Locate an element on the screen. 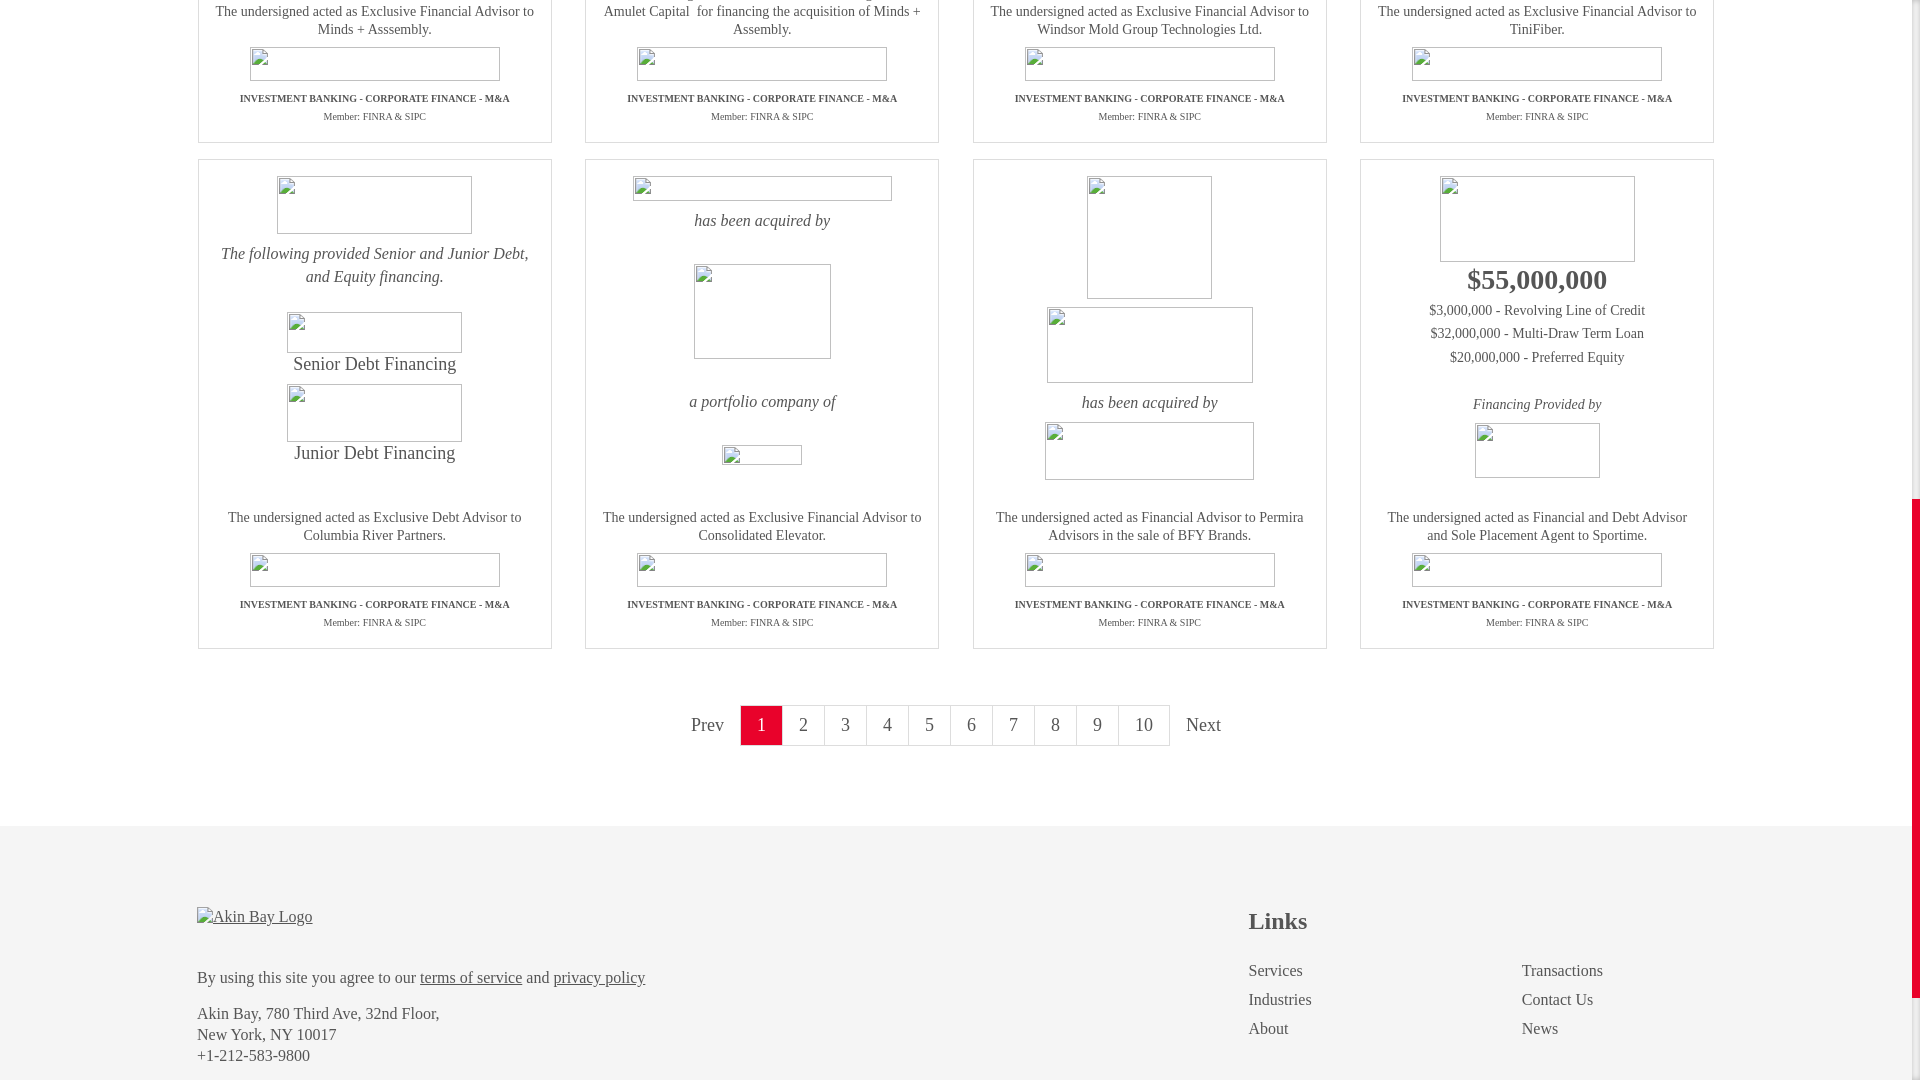 The image size is (1920, 1080). 7 is located at coordinates (1013, 726).